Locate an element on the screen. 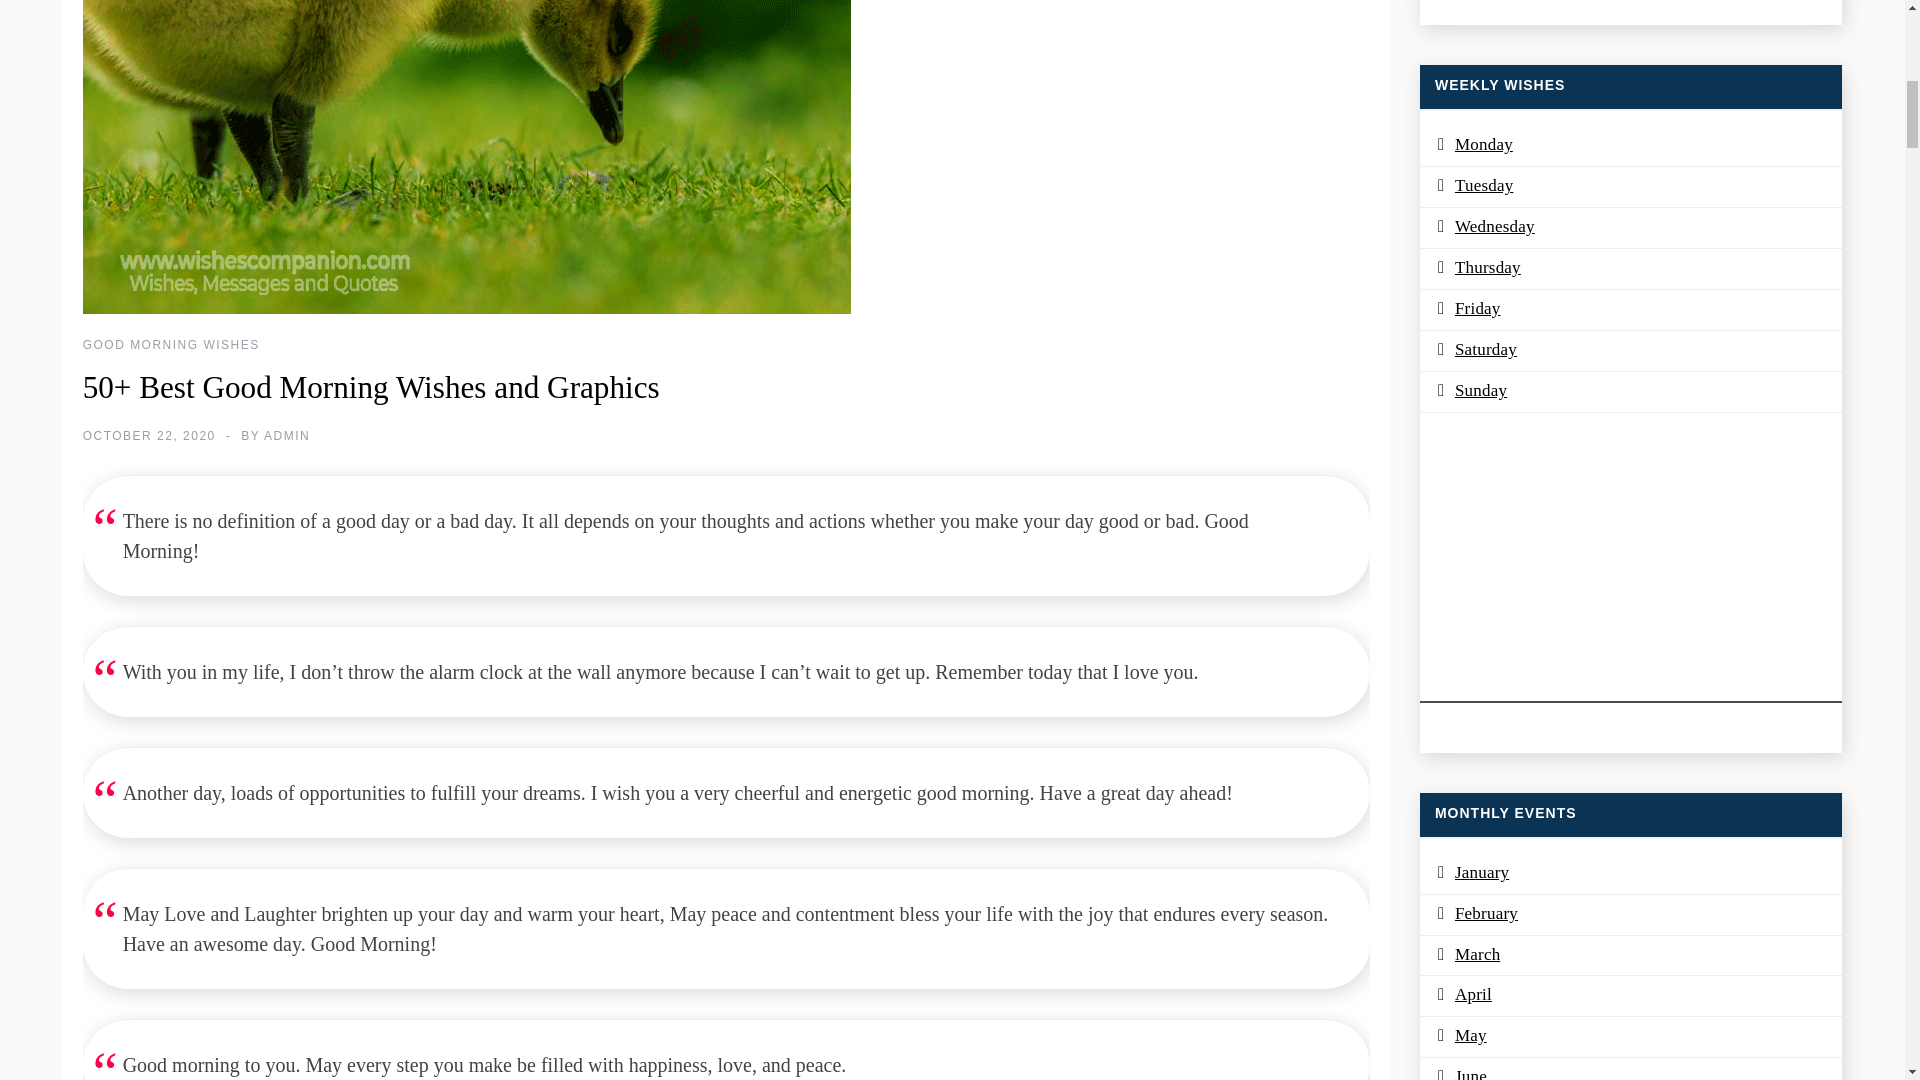 The height and width of the screenshot is (1080, 1920). OCTOBER 22, 2020 is located at coordinates (148, 435).